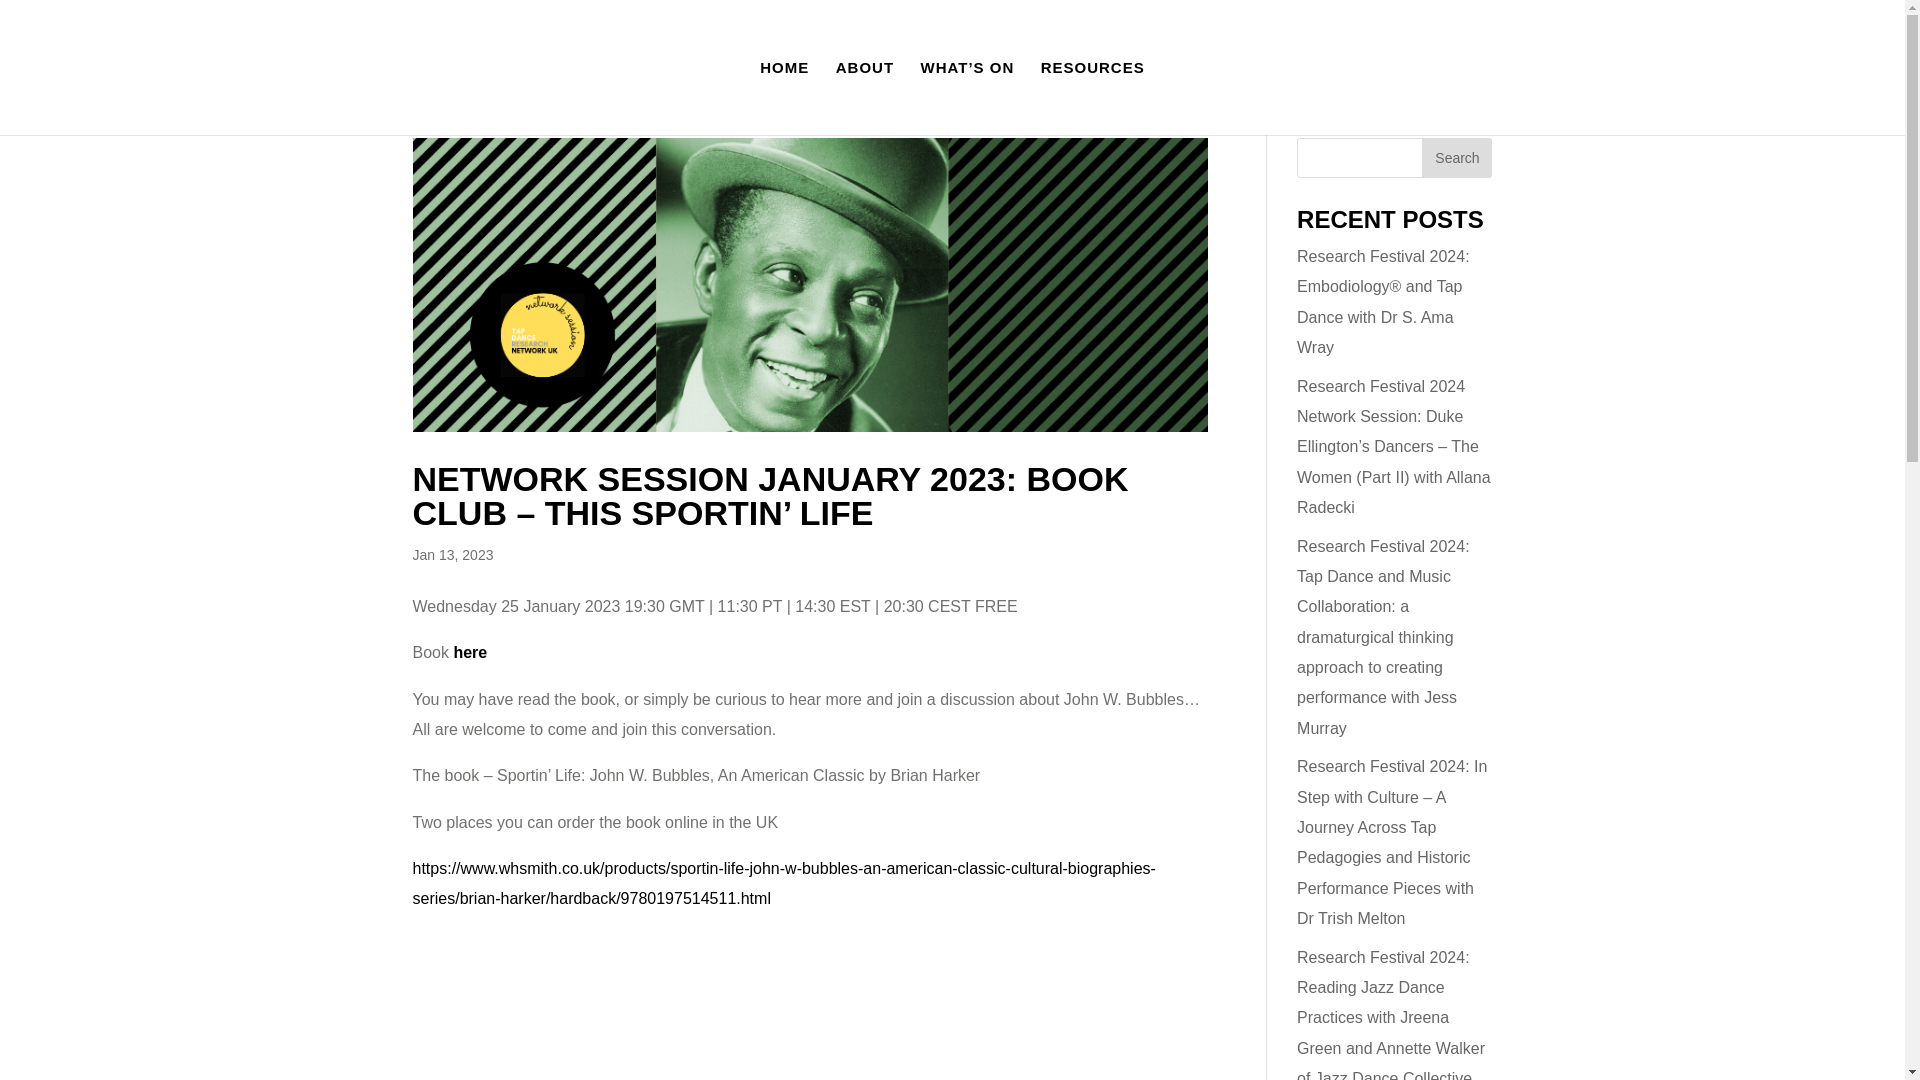  Describe the element at coordinates (1456, 158) in the screenshot. I see `Search` at that location.